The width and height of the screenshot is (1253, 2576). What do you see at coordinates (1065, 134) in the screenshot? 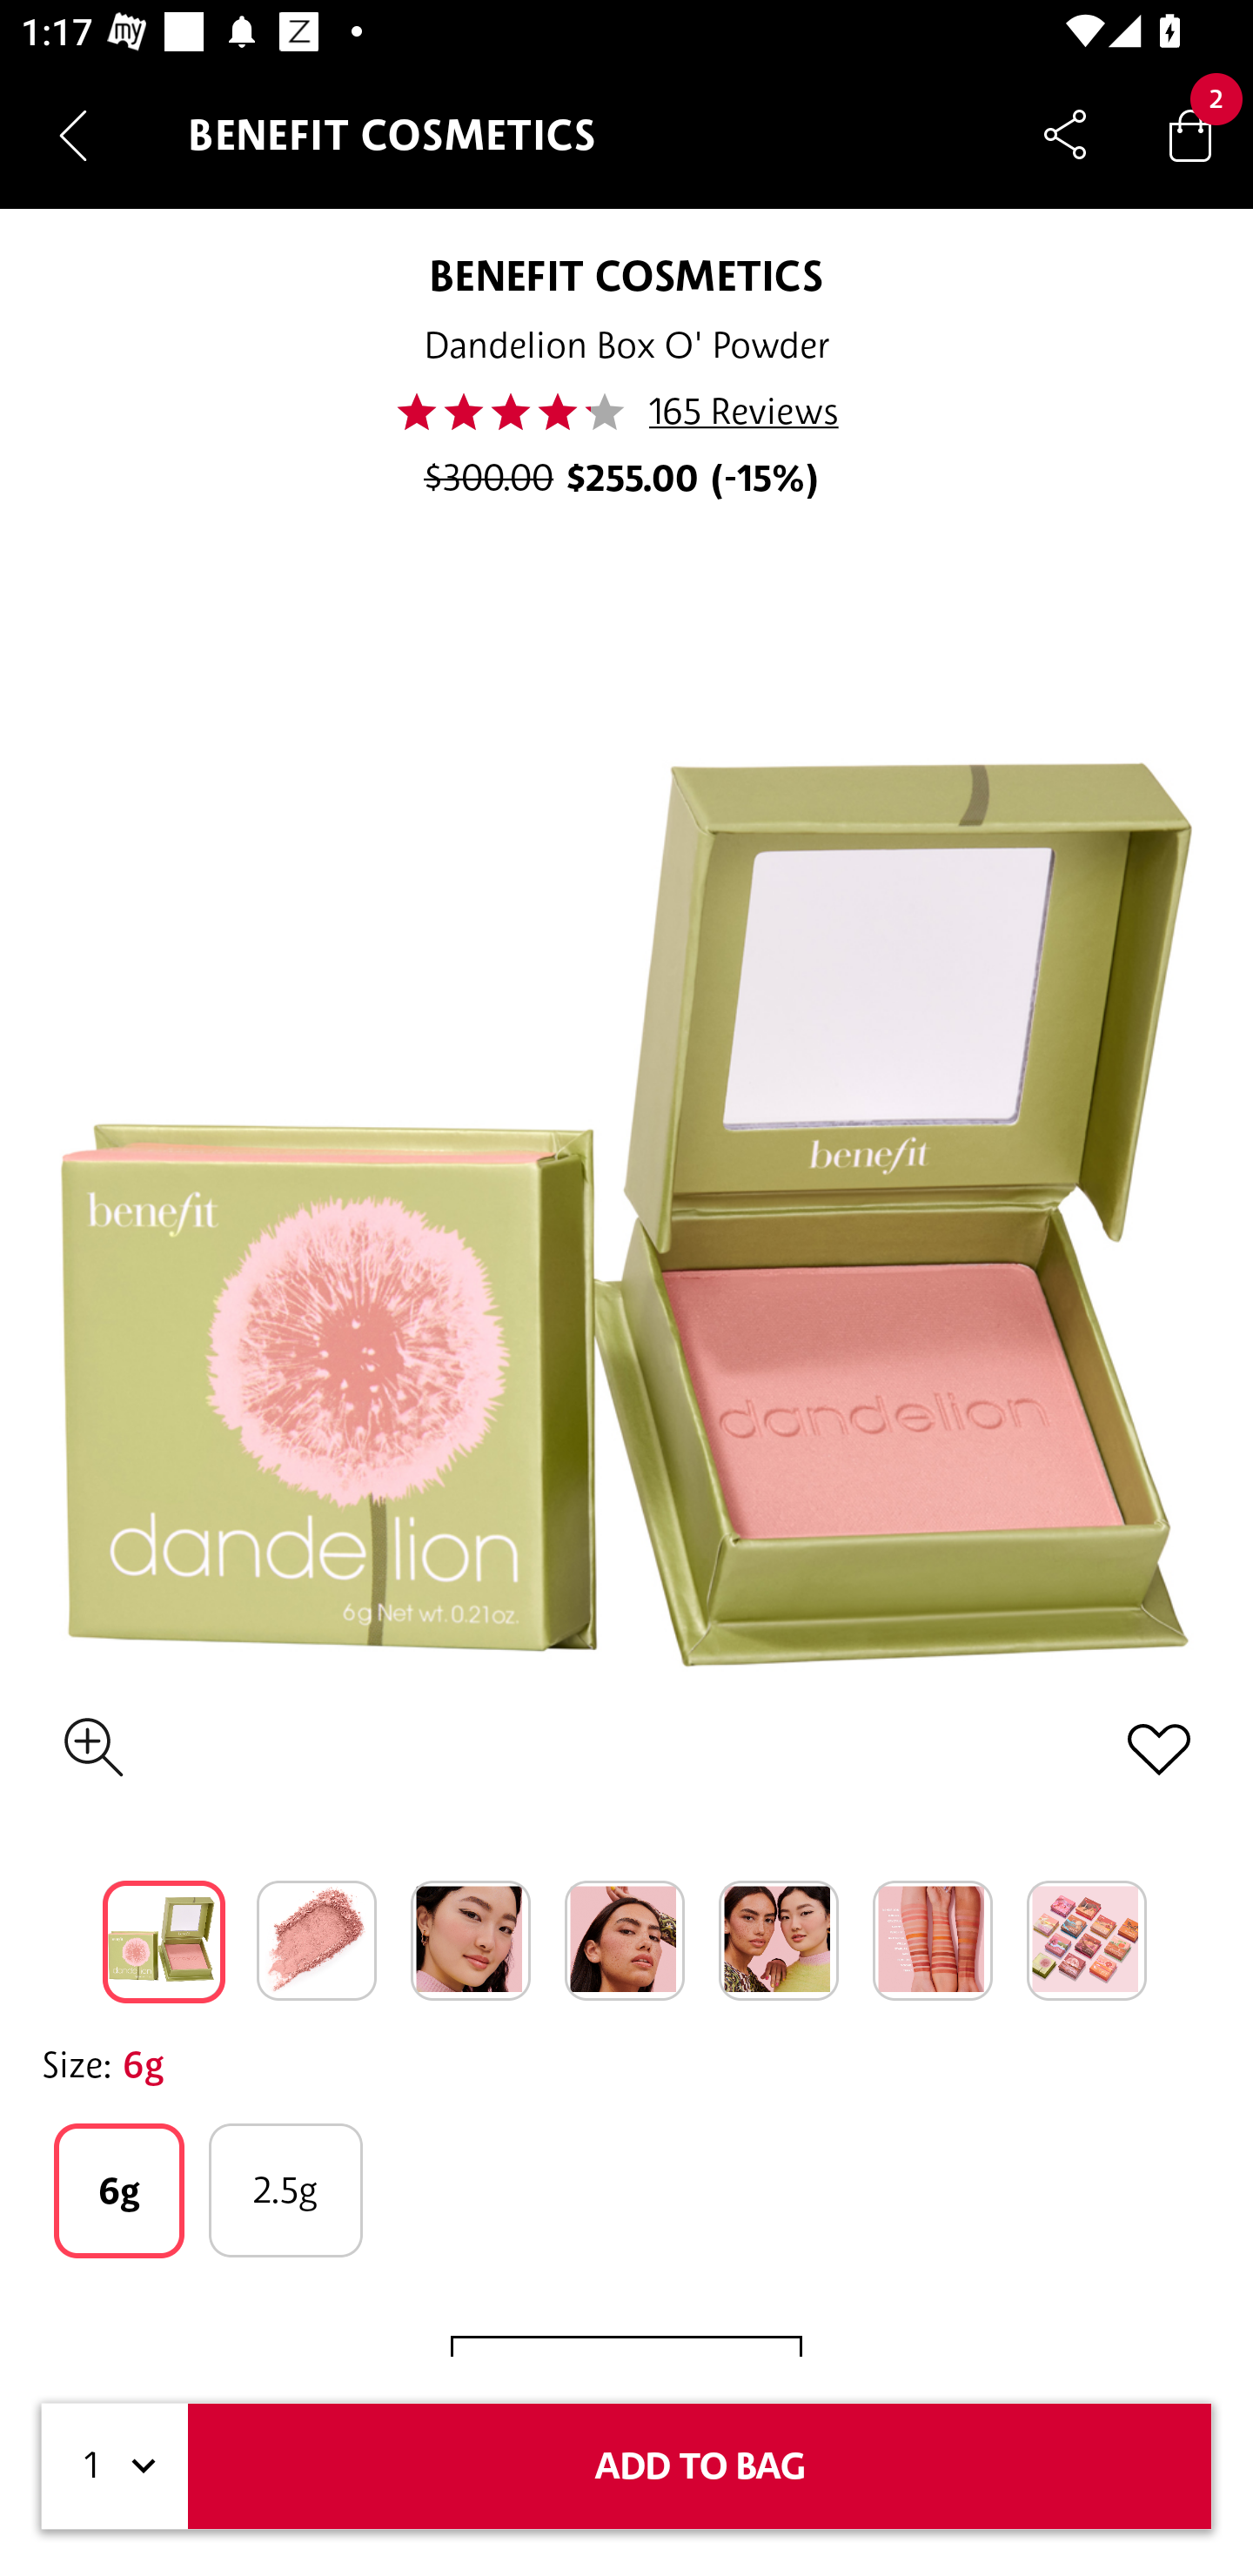
I see `Share` at bounding box center [1065, 134].